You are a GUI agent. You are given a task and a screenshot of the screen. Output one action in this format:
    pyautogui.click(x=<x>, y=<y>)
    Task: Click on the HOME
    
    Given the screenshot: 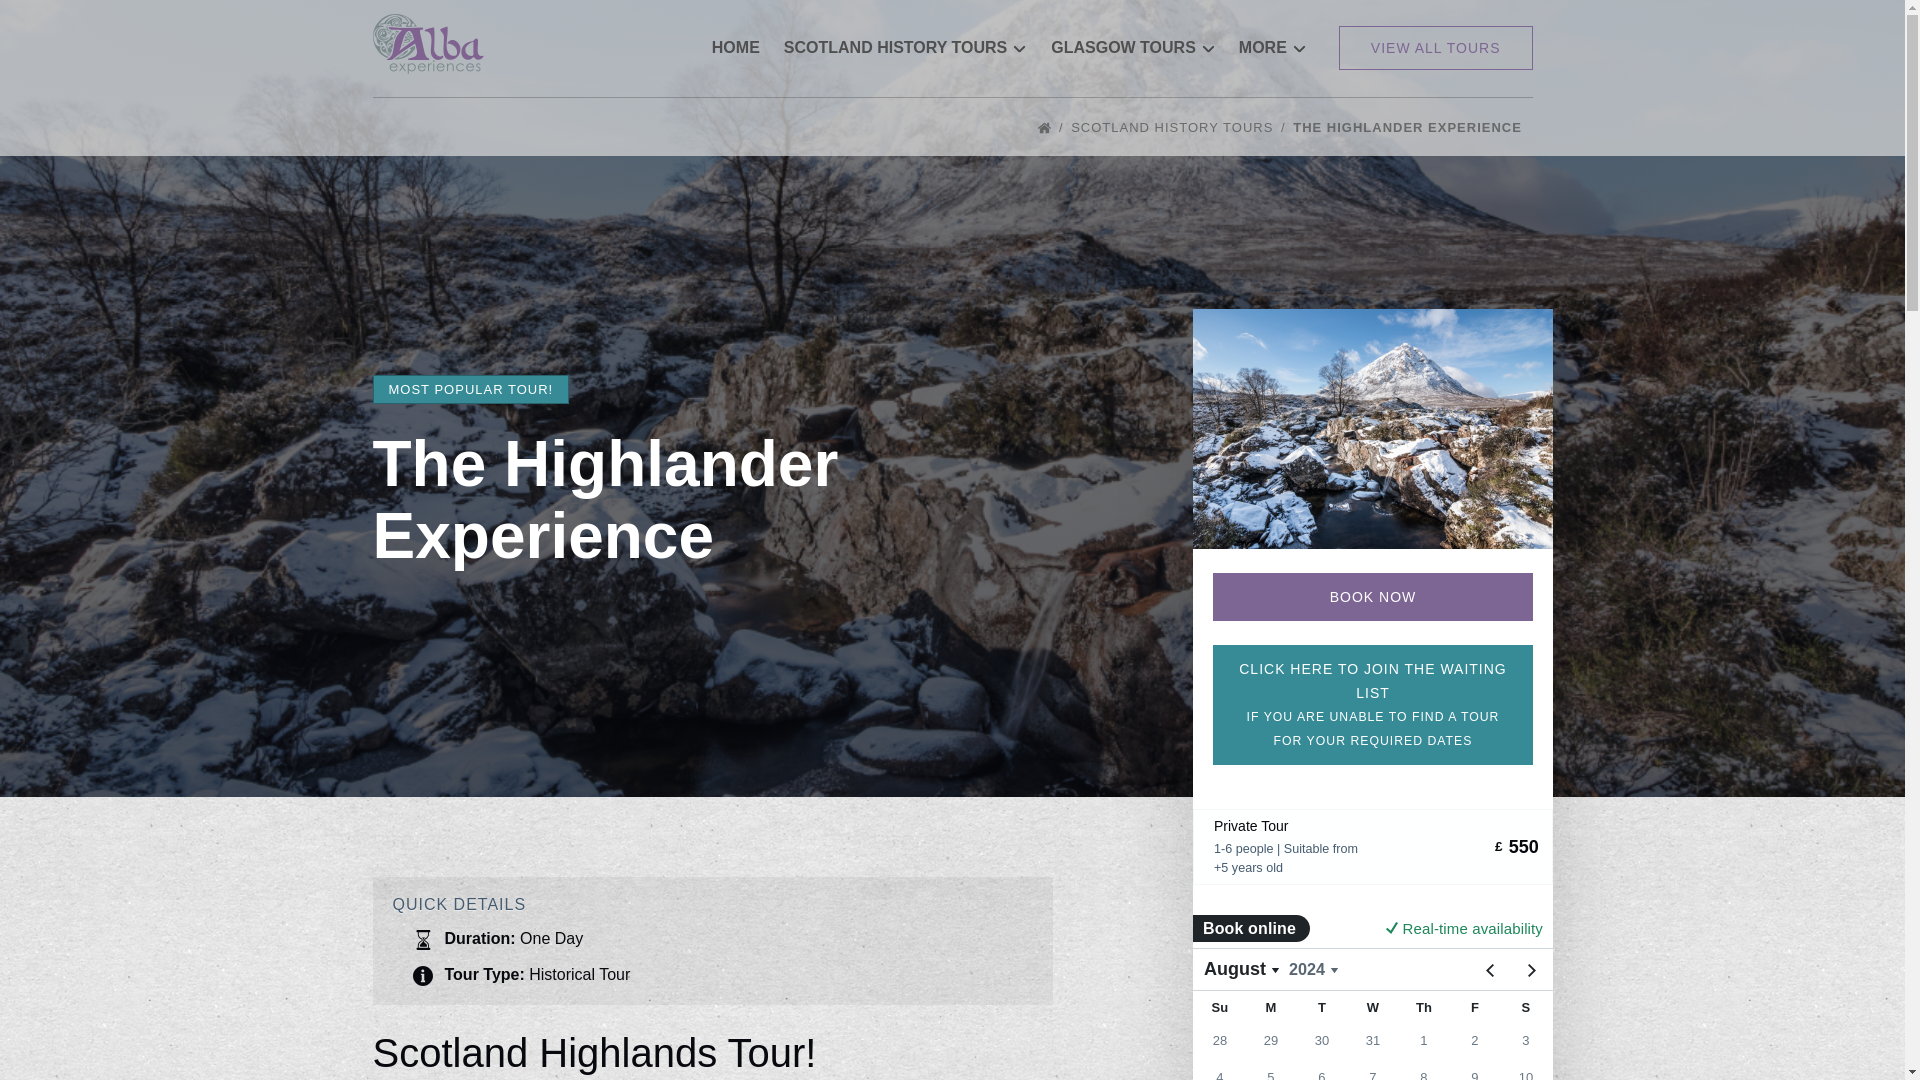 What is the action you would take?
    pyautogui.click(x=736, y=48)
    